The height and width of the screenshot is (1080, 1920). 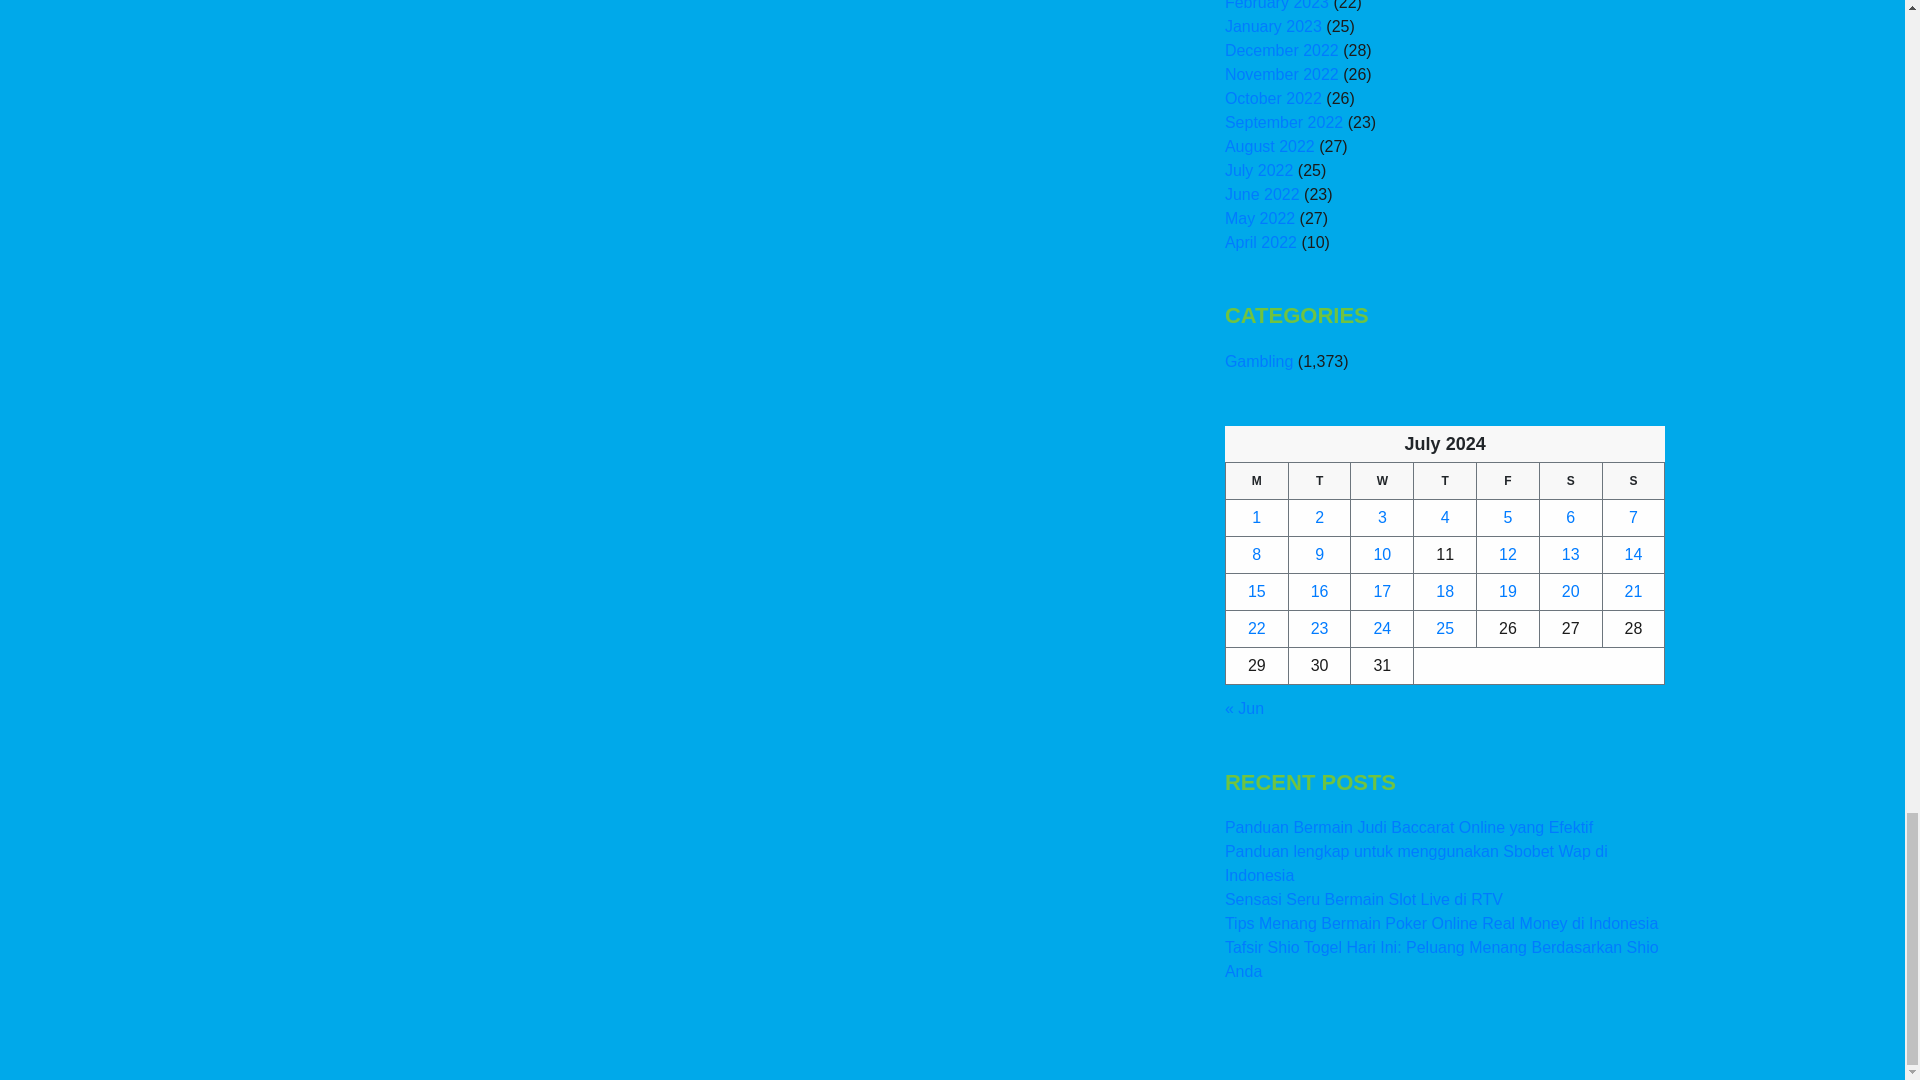 I want to click on May 2022, so click(x=1259, y=218).